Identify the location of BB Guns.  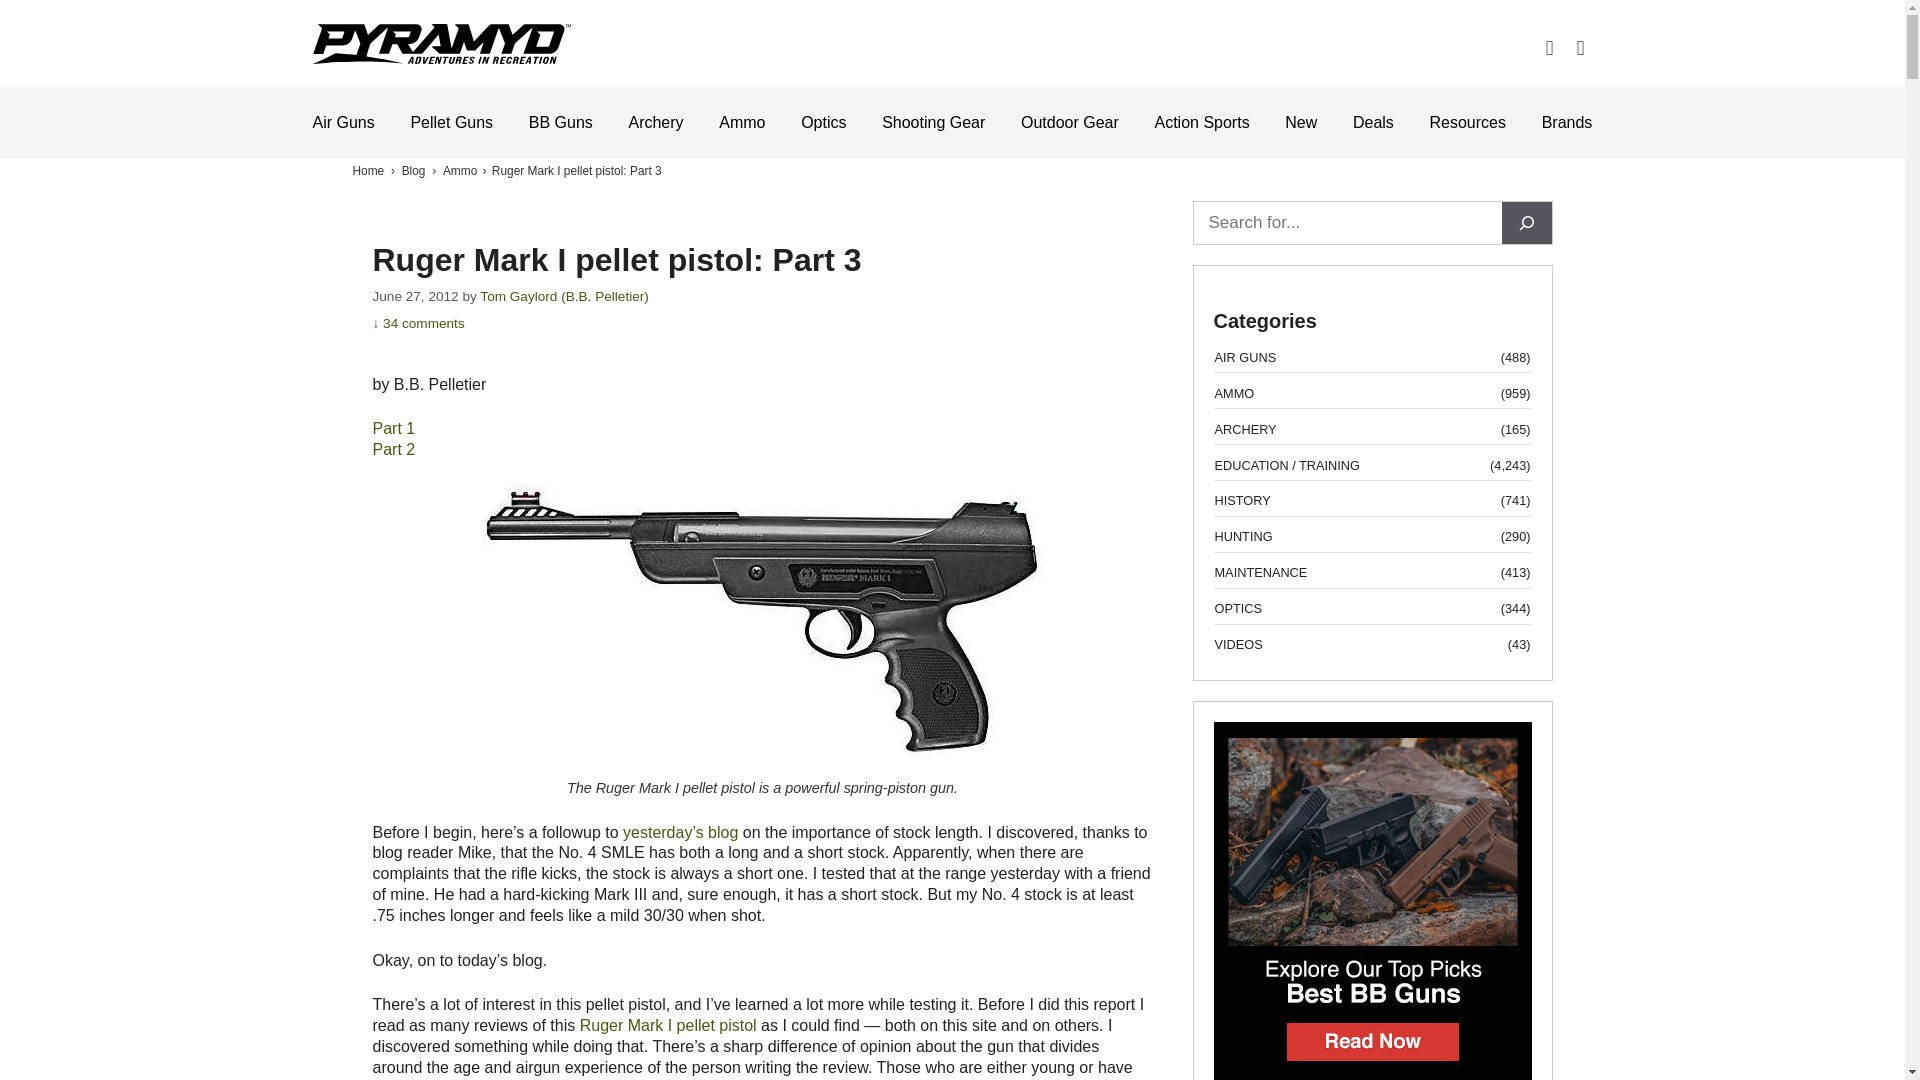
(561, 122).